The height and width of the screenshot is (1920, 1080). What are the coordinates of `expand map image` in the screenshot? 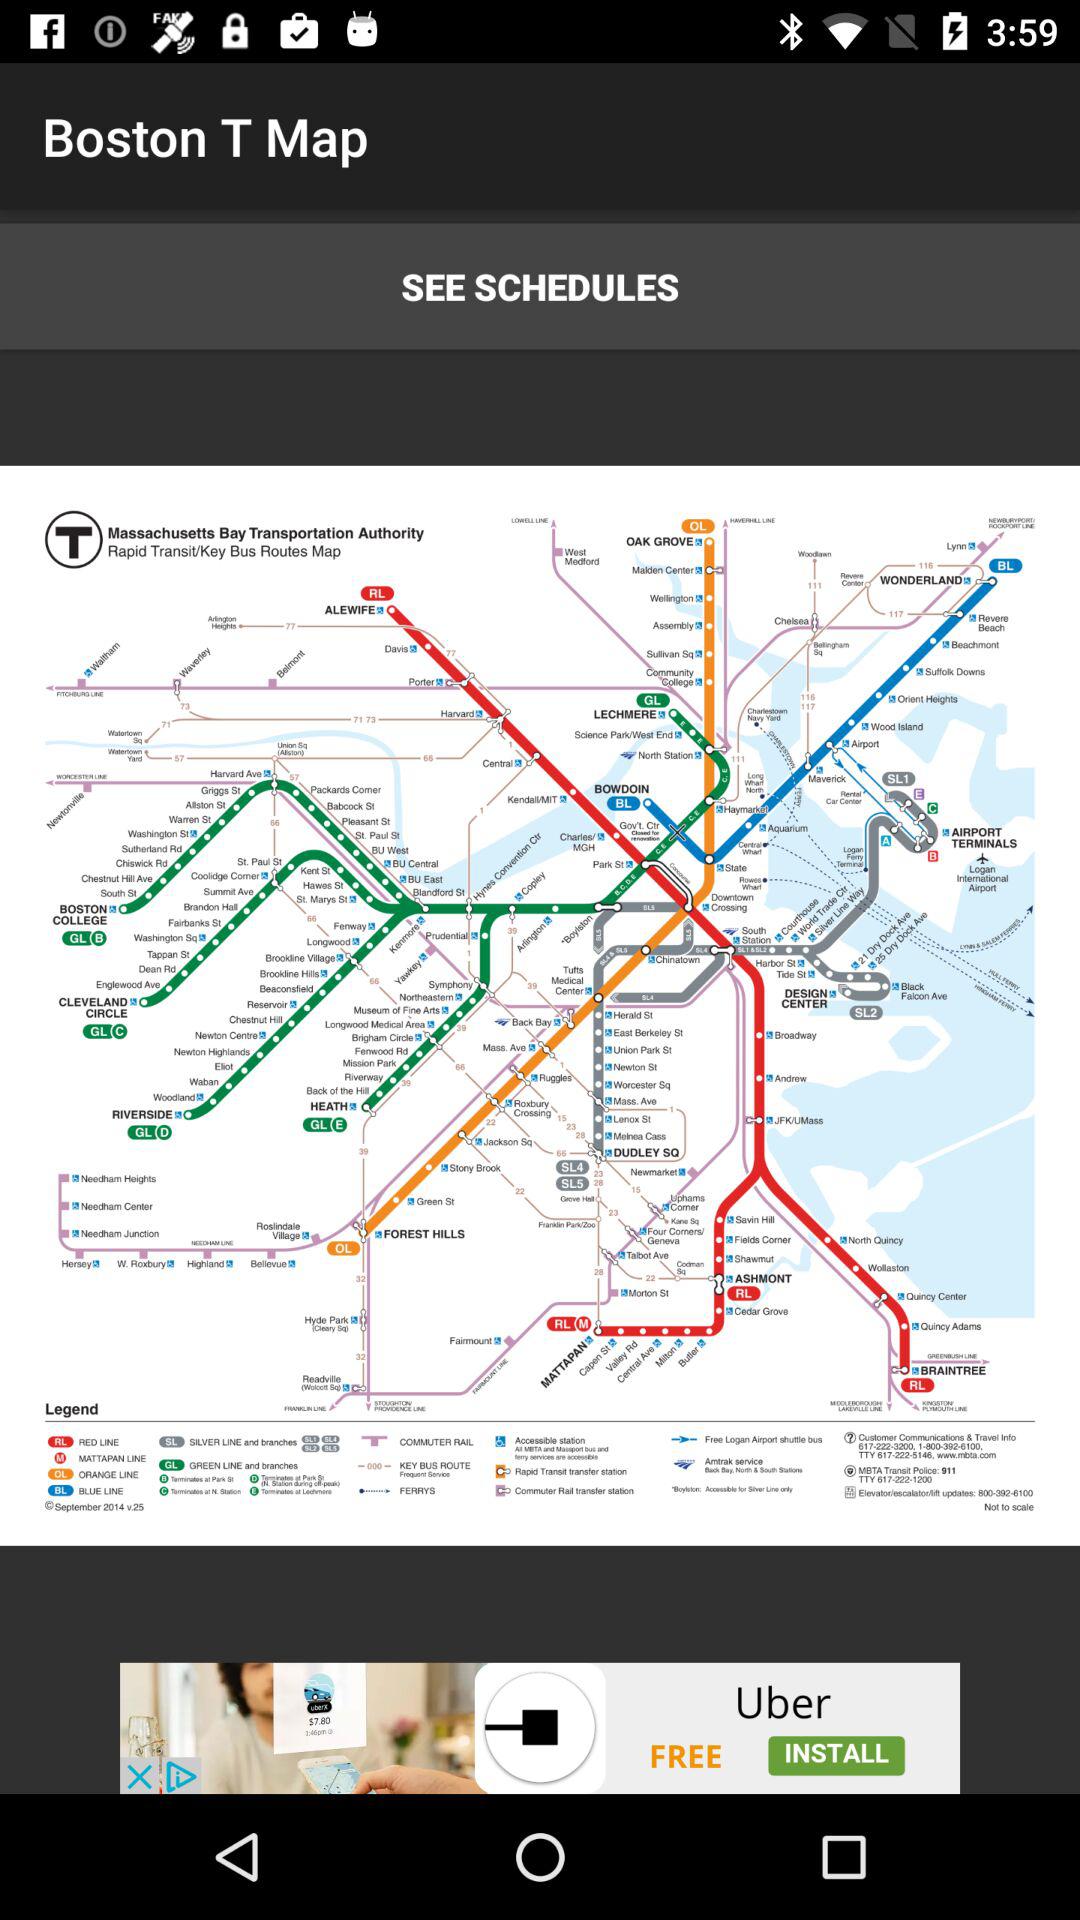 It's located at (540, 1006).